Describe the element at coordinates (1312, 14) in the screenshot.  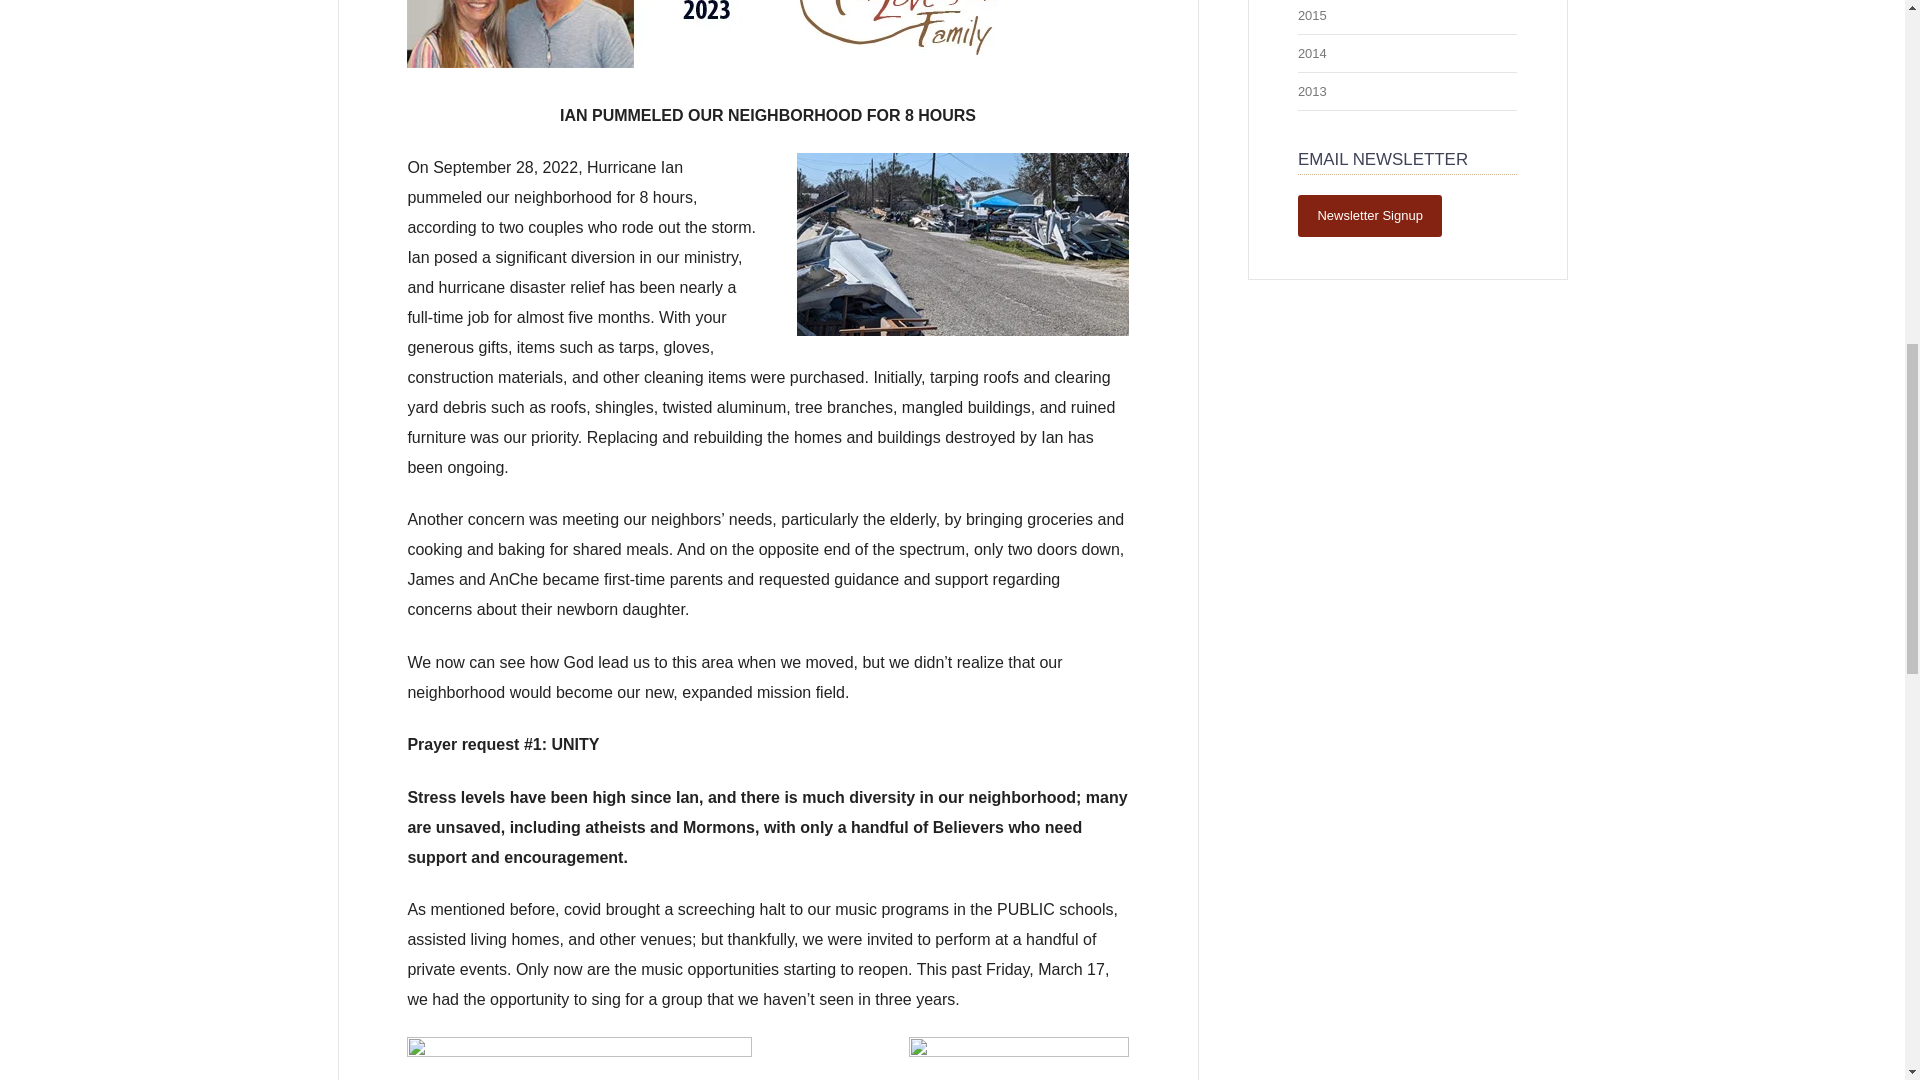
I see `2015` at that location.